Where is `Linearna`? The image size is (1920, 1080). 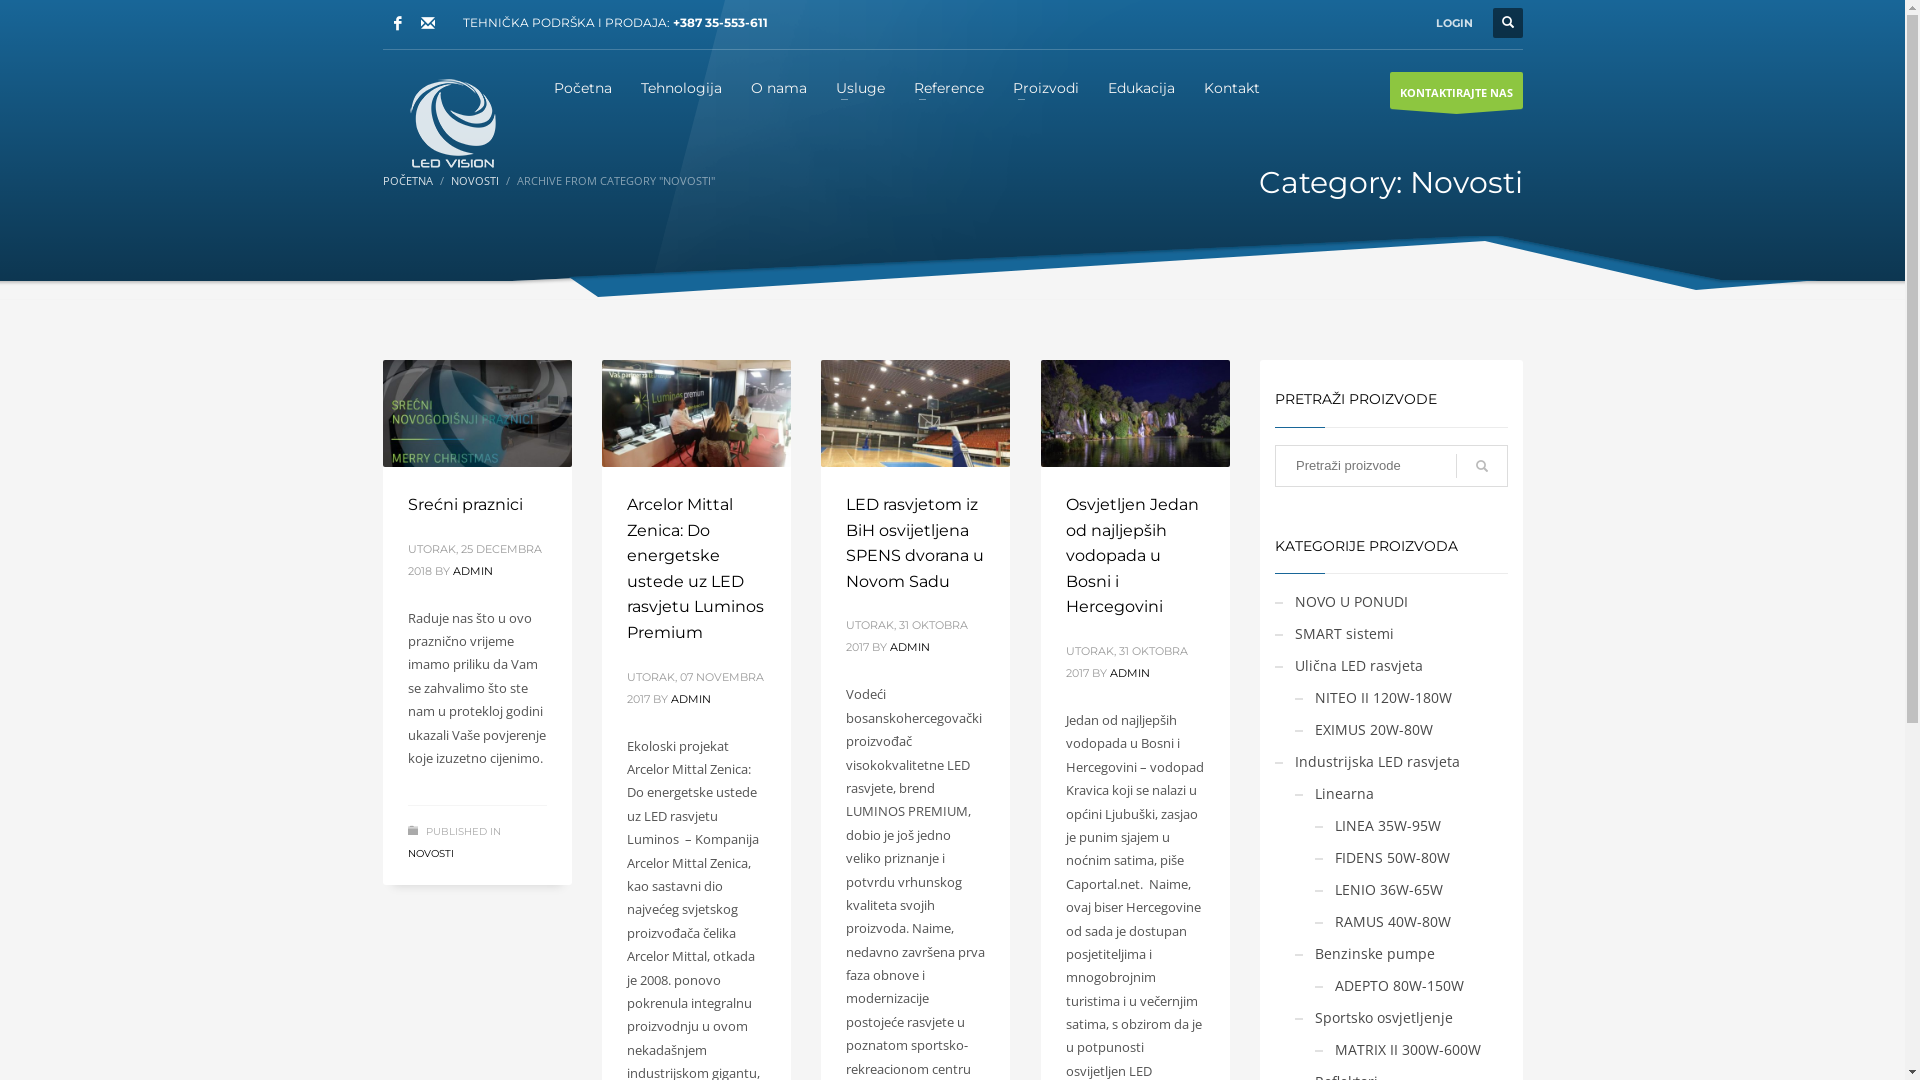
Linearna is located at coordinates (1334, 794).